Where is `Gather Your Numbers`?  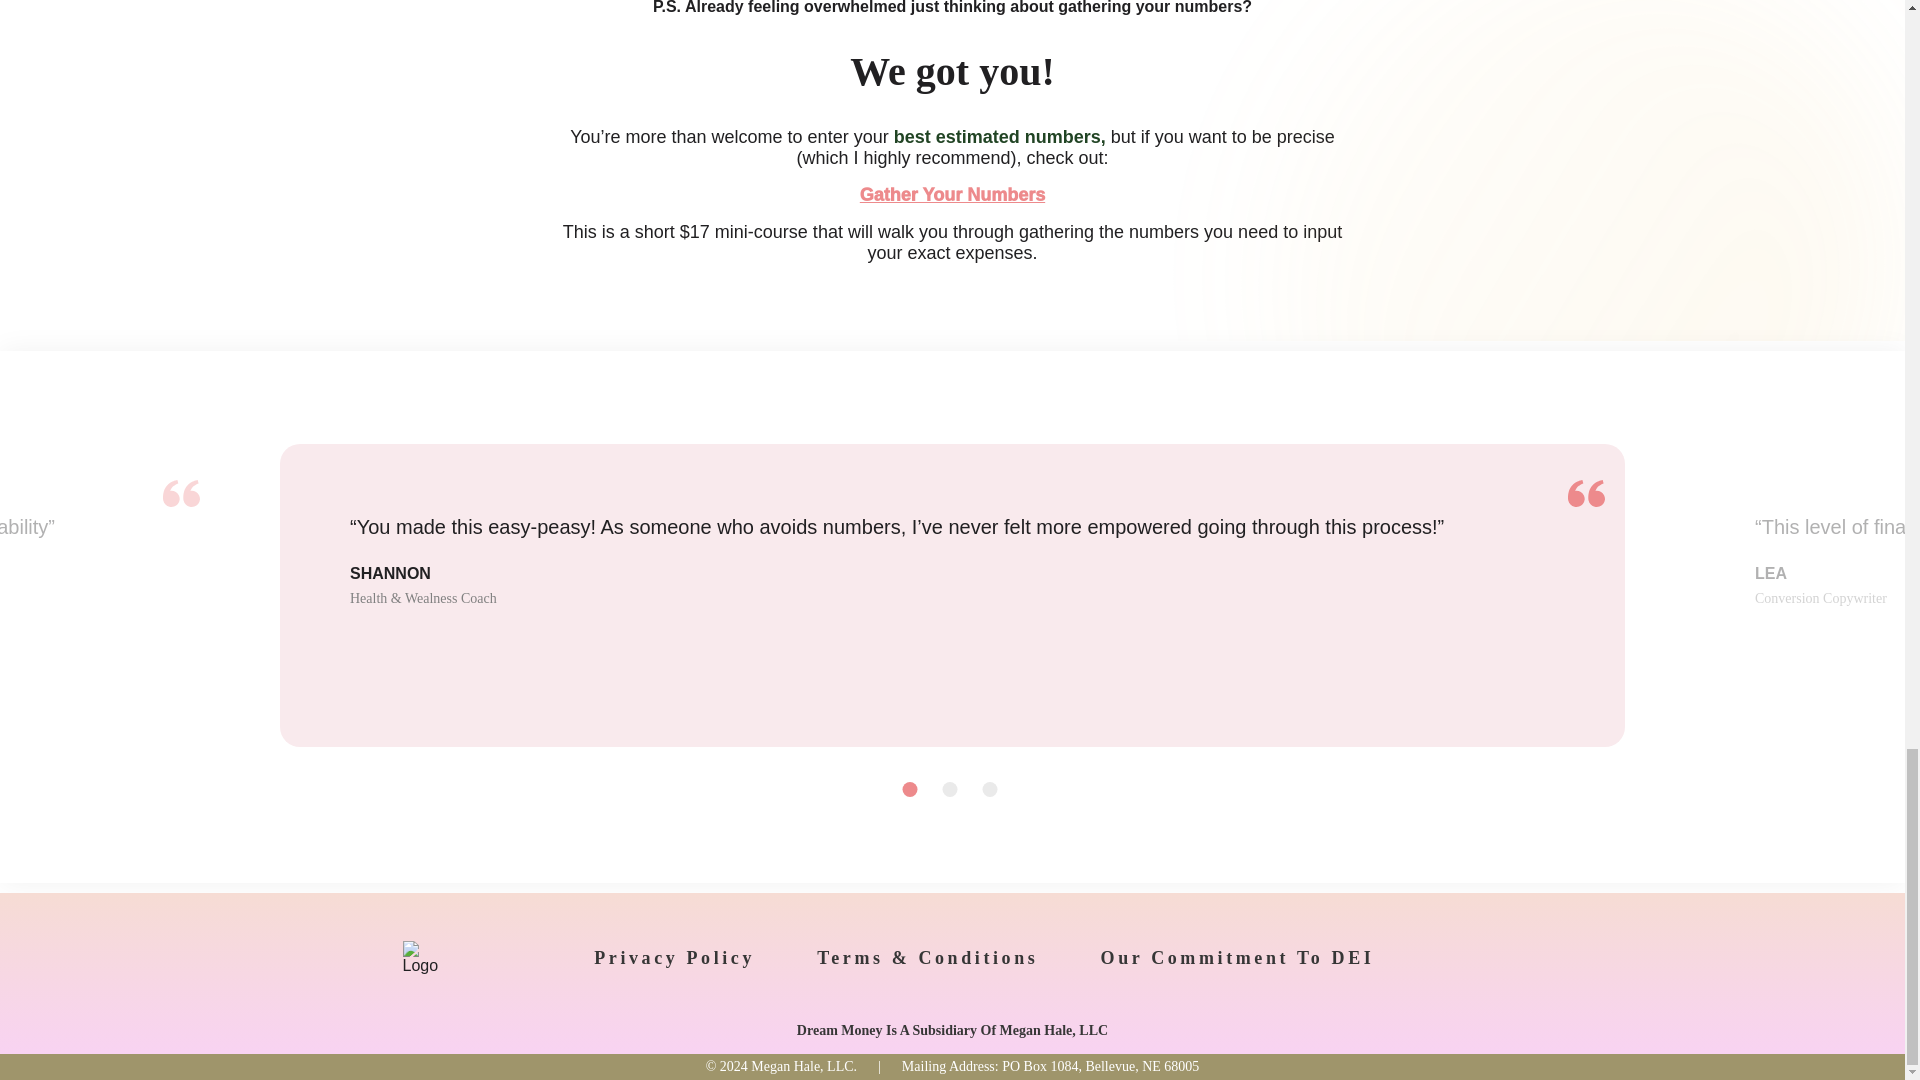
Gather Your Numbers is located at coordinates (952, 194).